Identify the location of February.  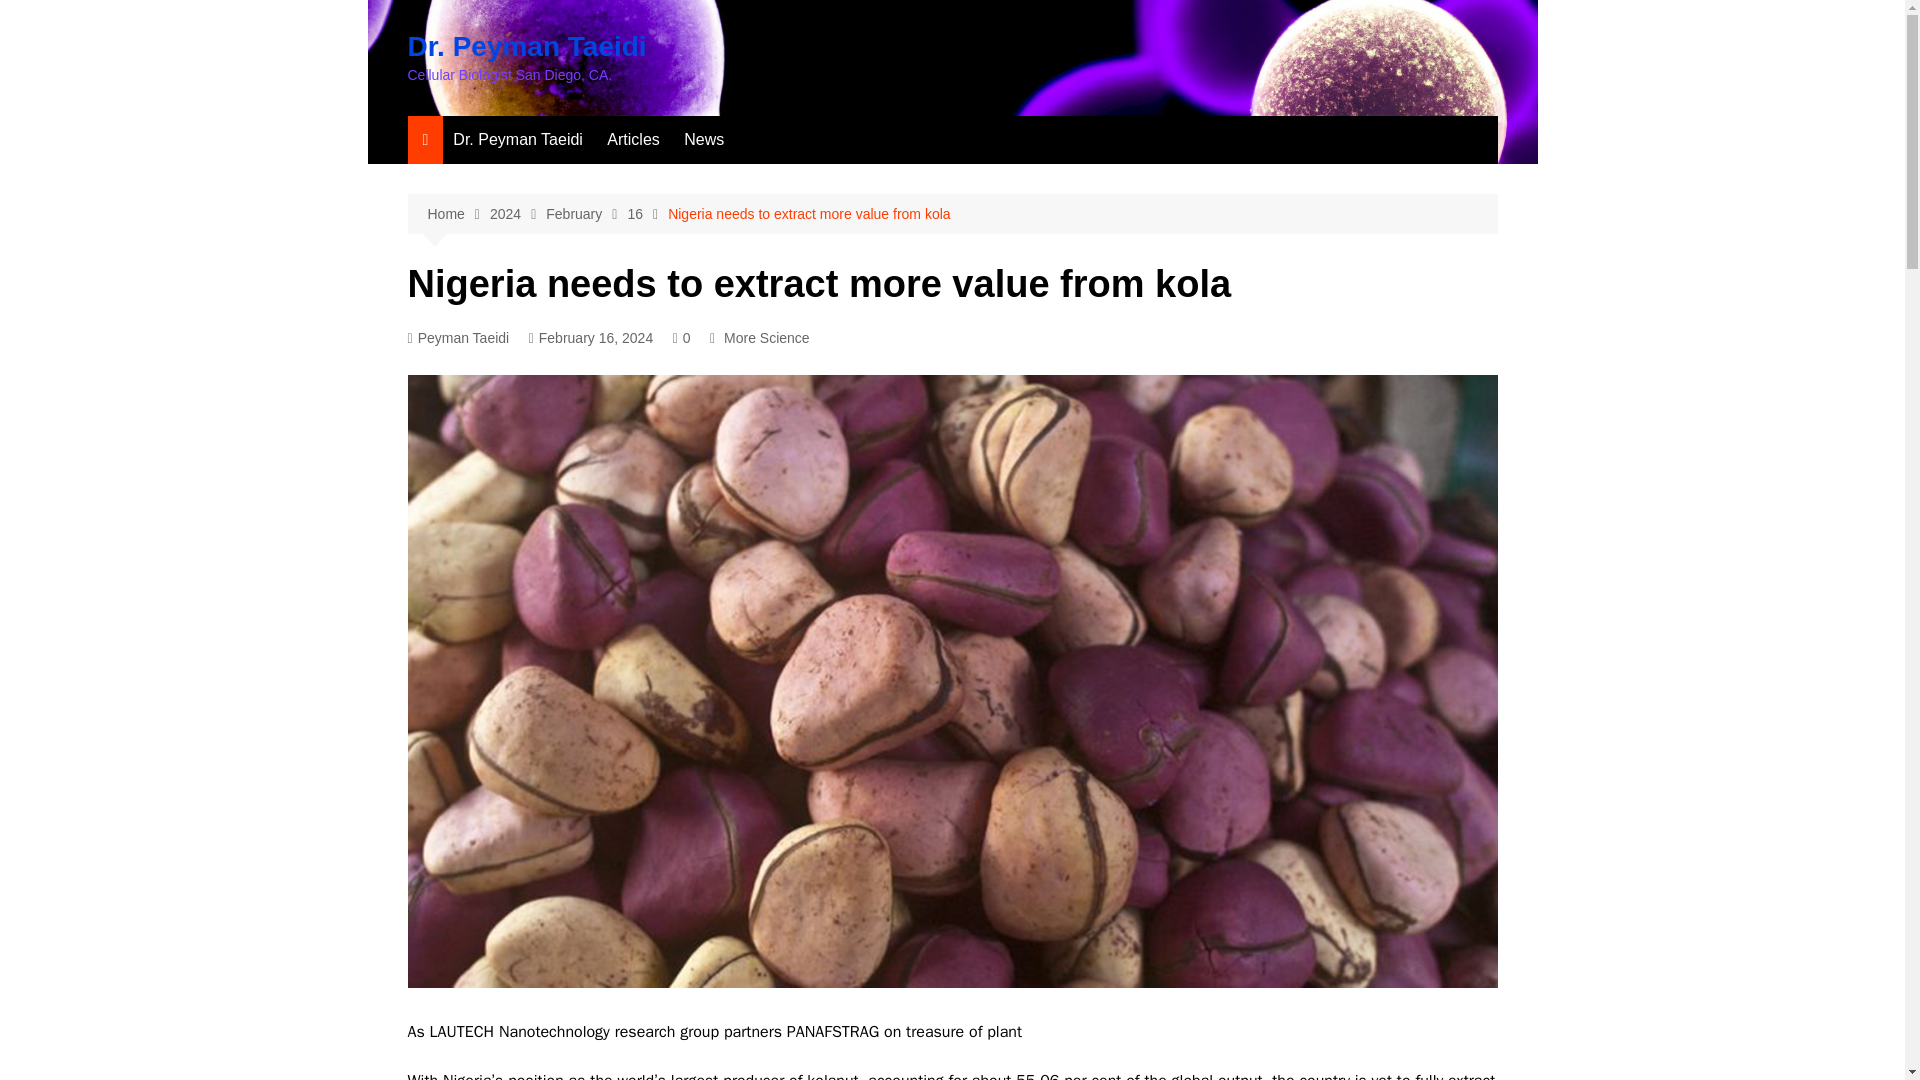
(586, 214).